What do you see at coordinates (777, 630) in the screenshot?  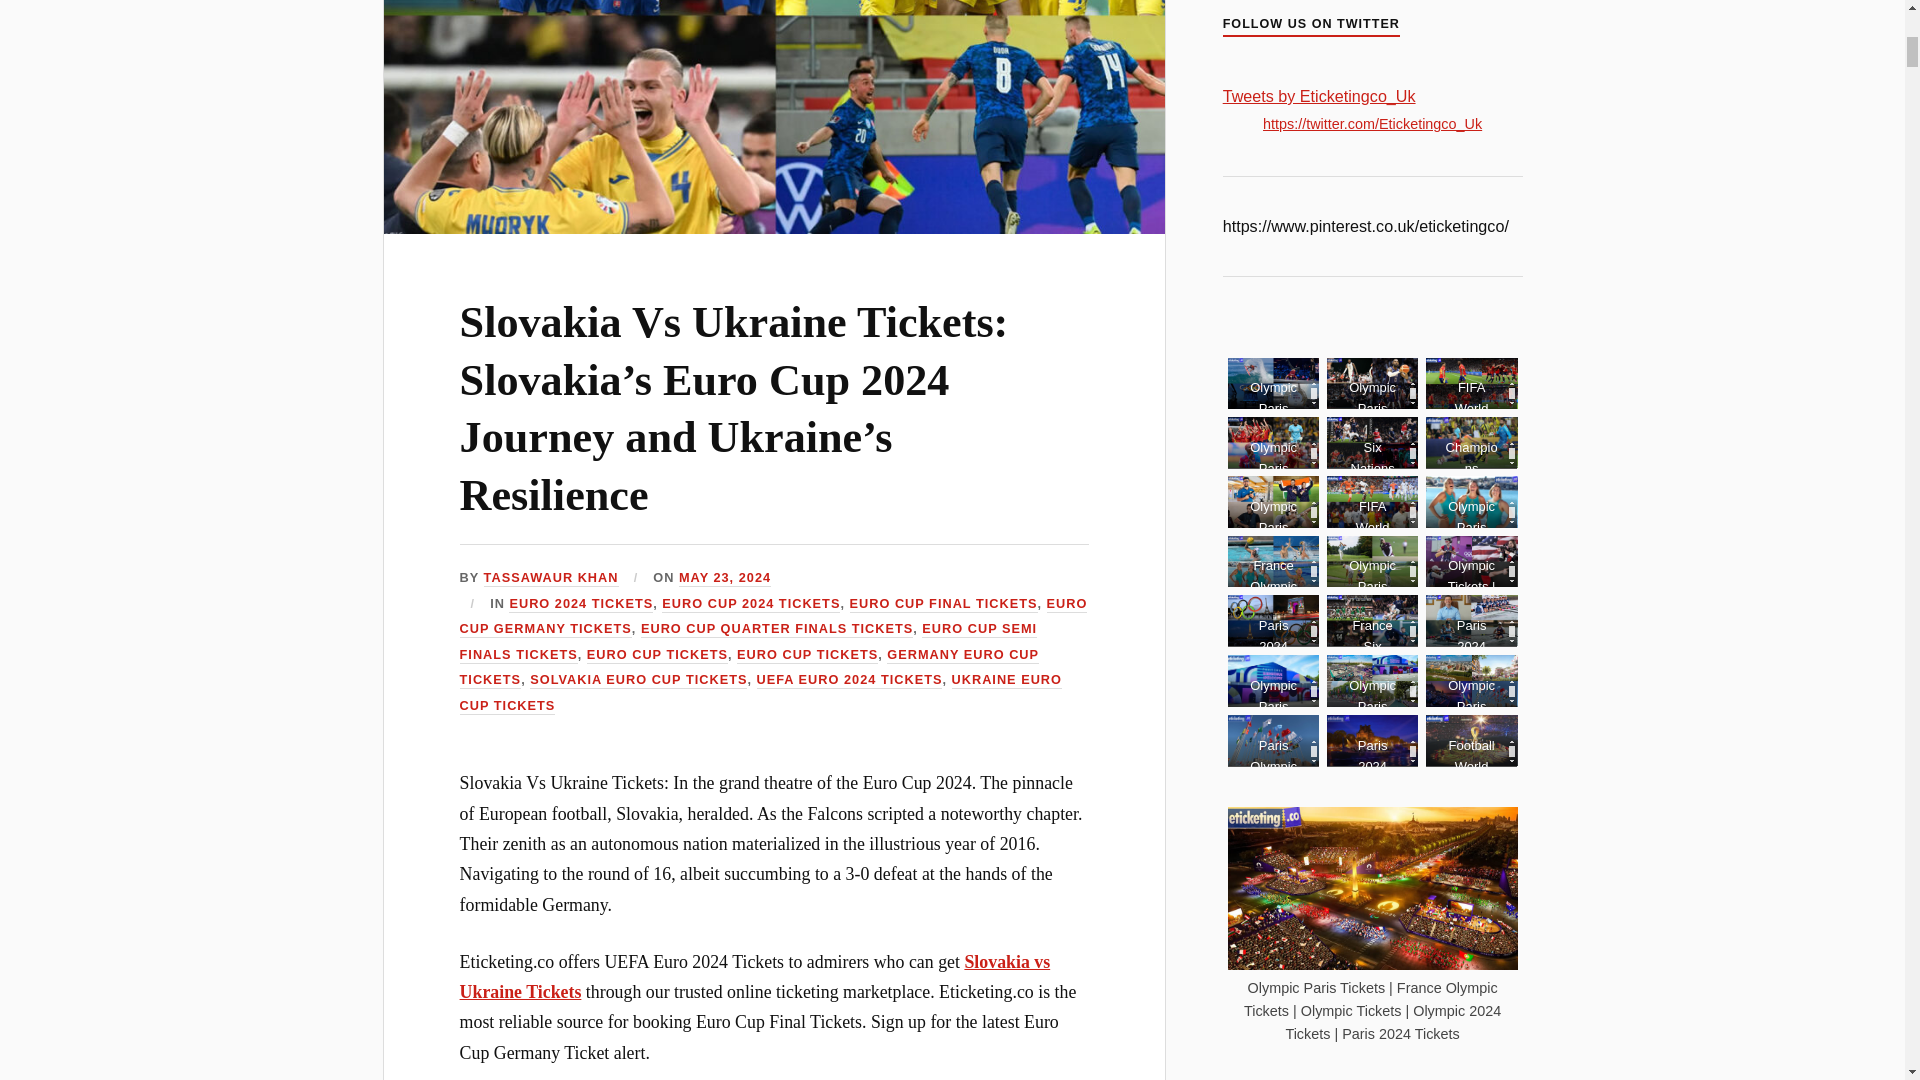 I see `EURO CUP QUARTER FINALS TICKETS` at bounding box center [777, 630].